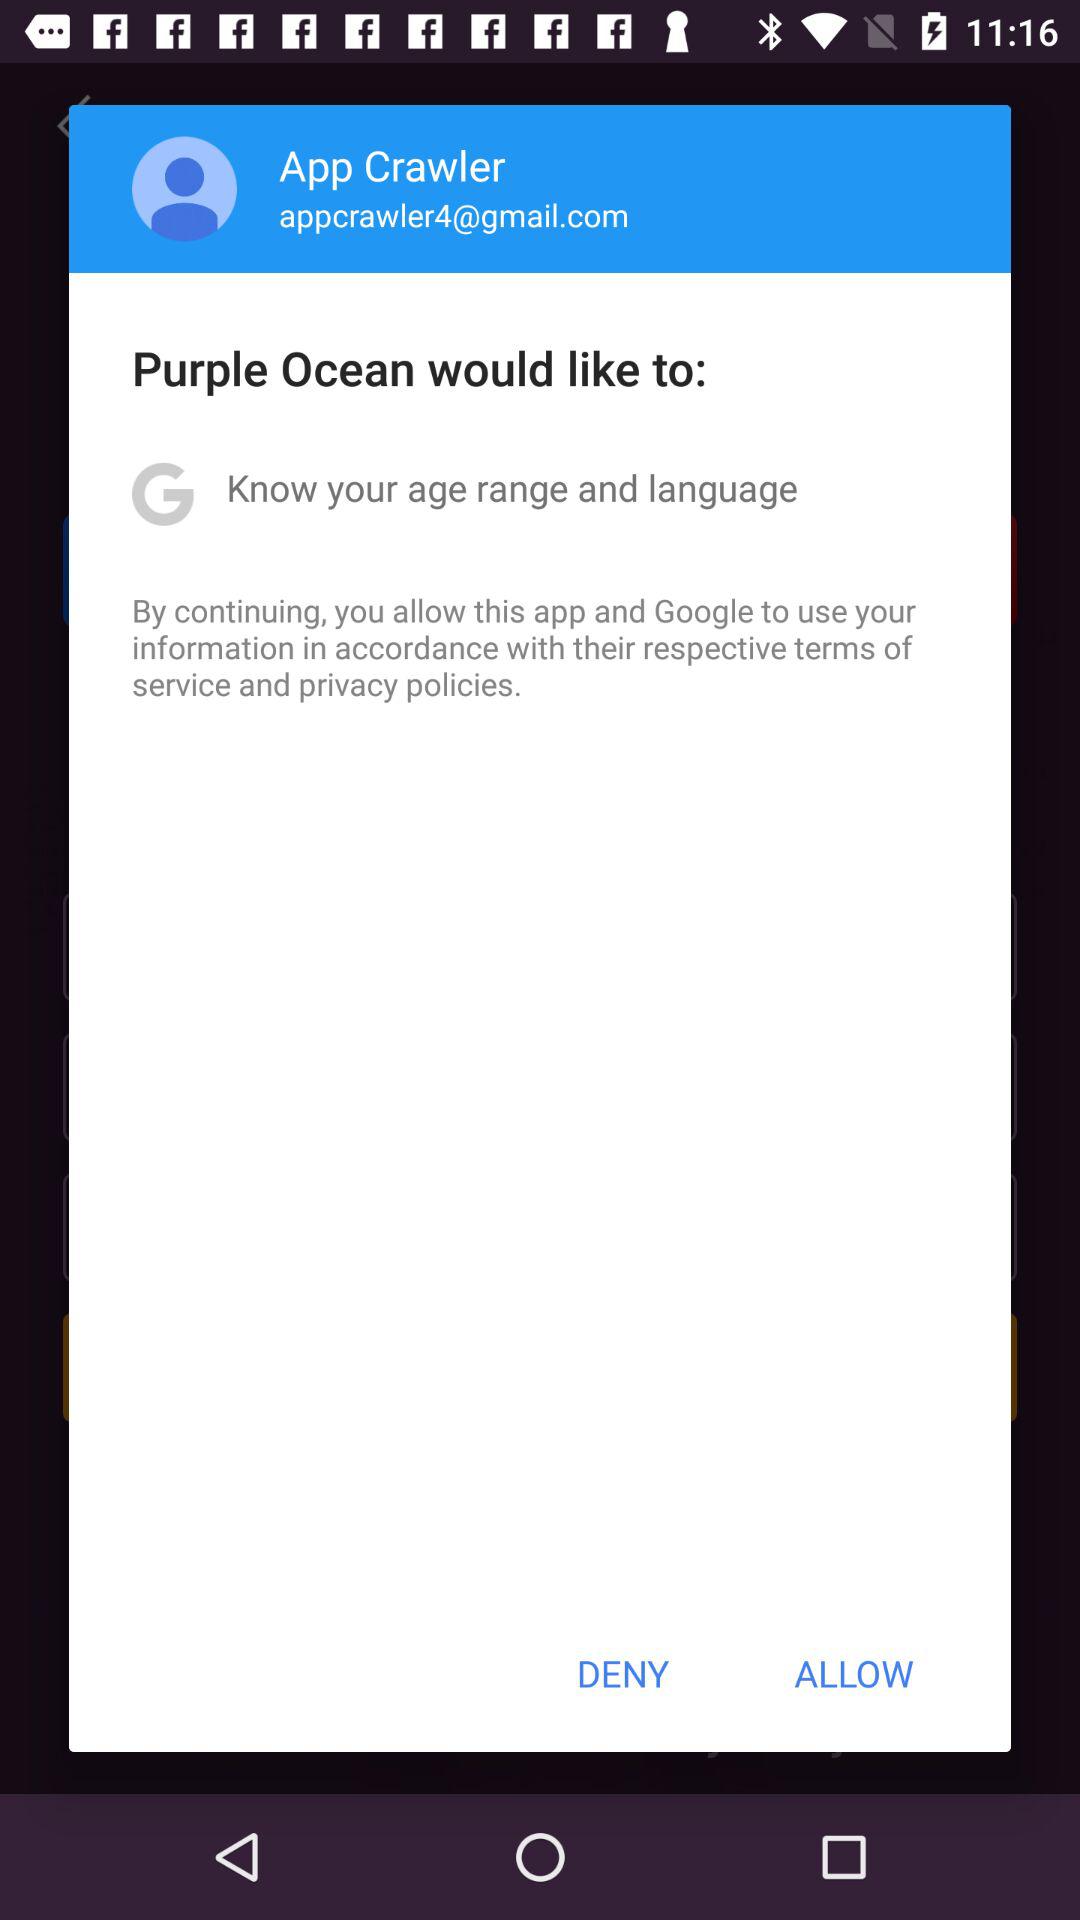 This screenshot has width=1080, height=1920. I want to click on open the item next to app crawler, so click(184, 188).